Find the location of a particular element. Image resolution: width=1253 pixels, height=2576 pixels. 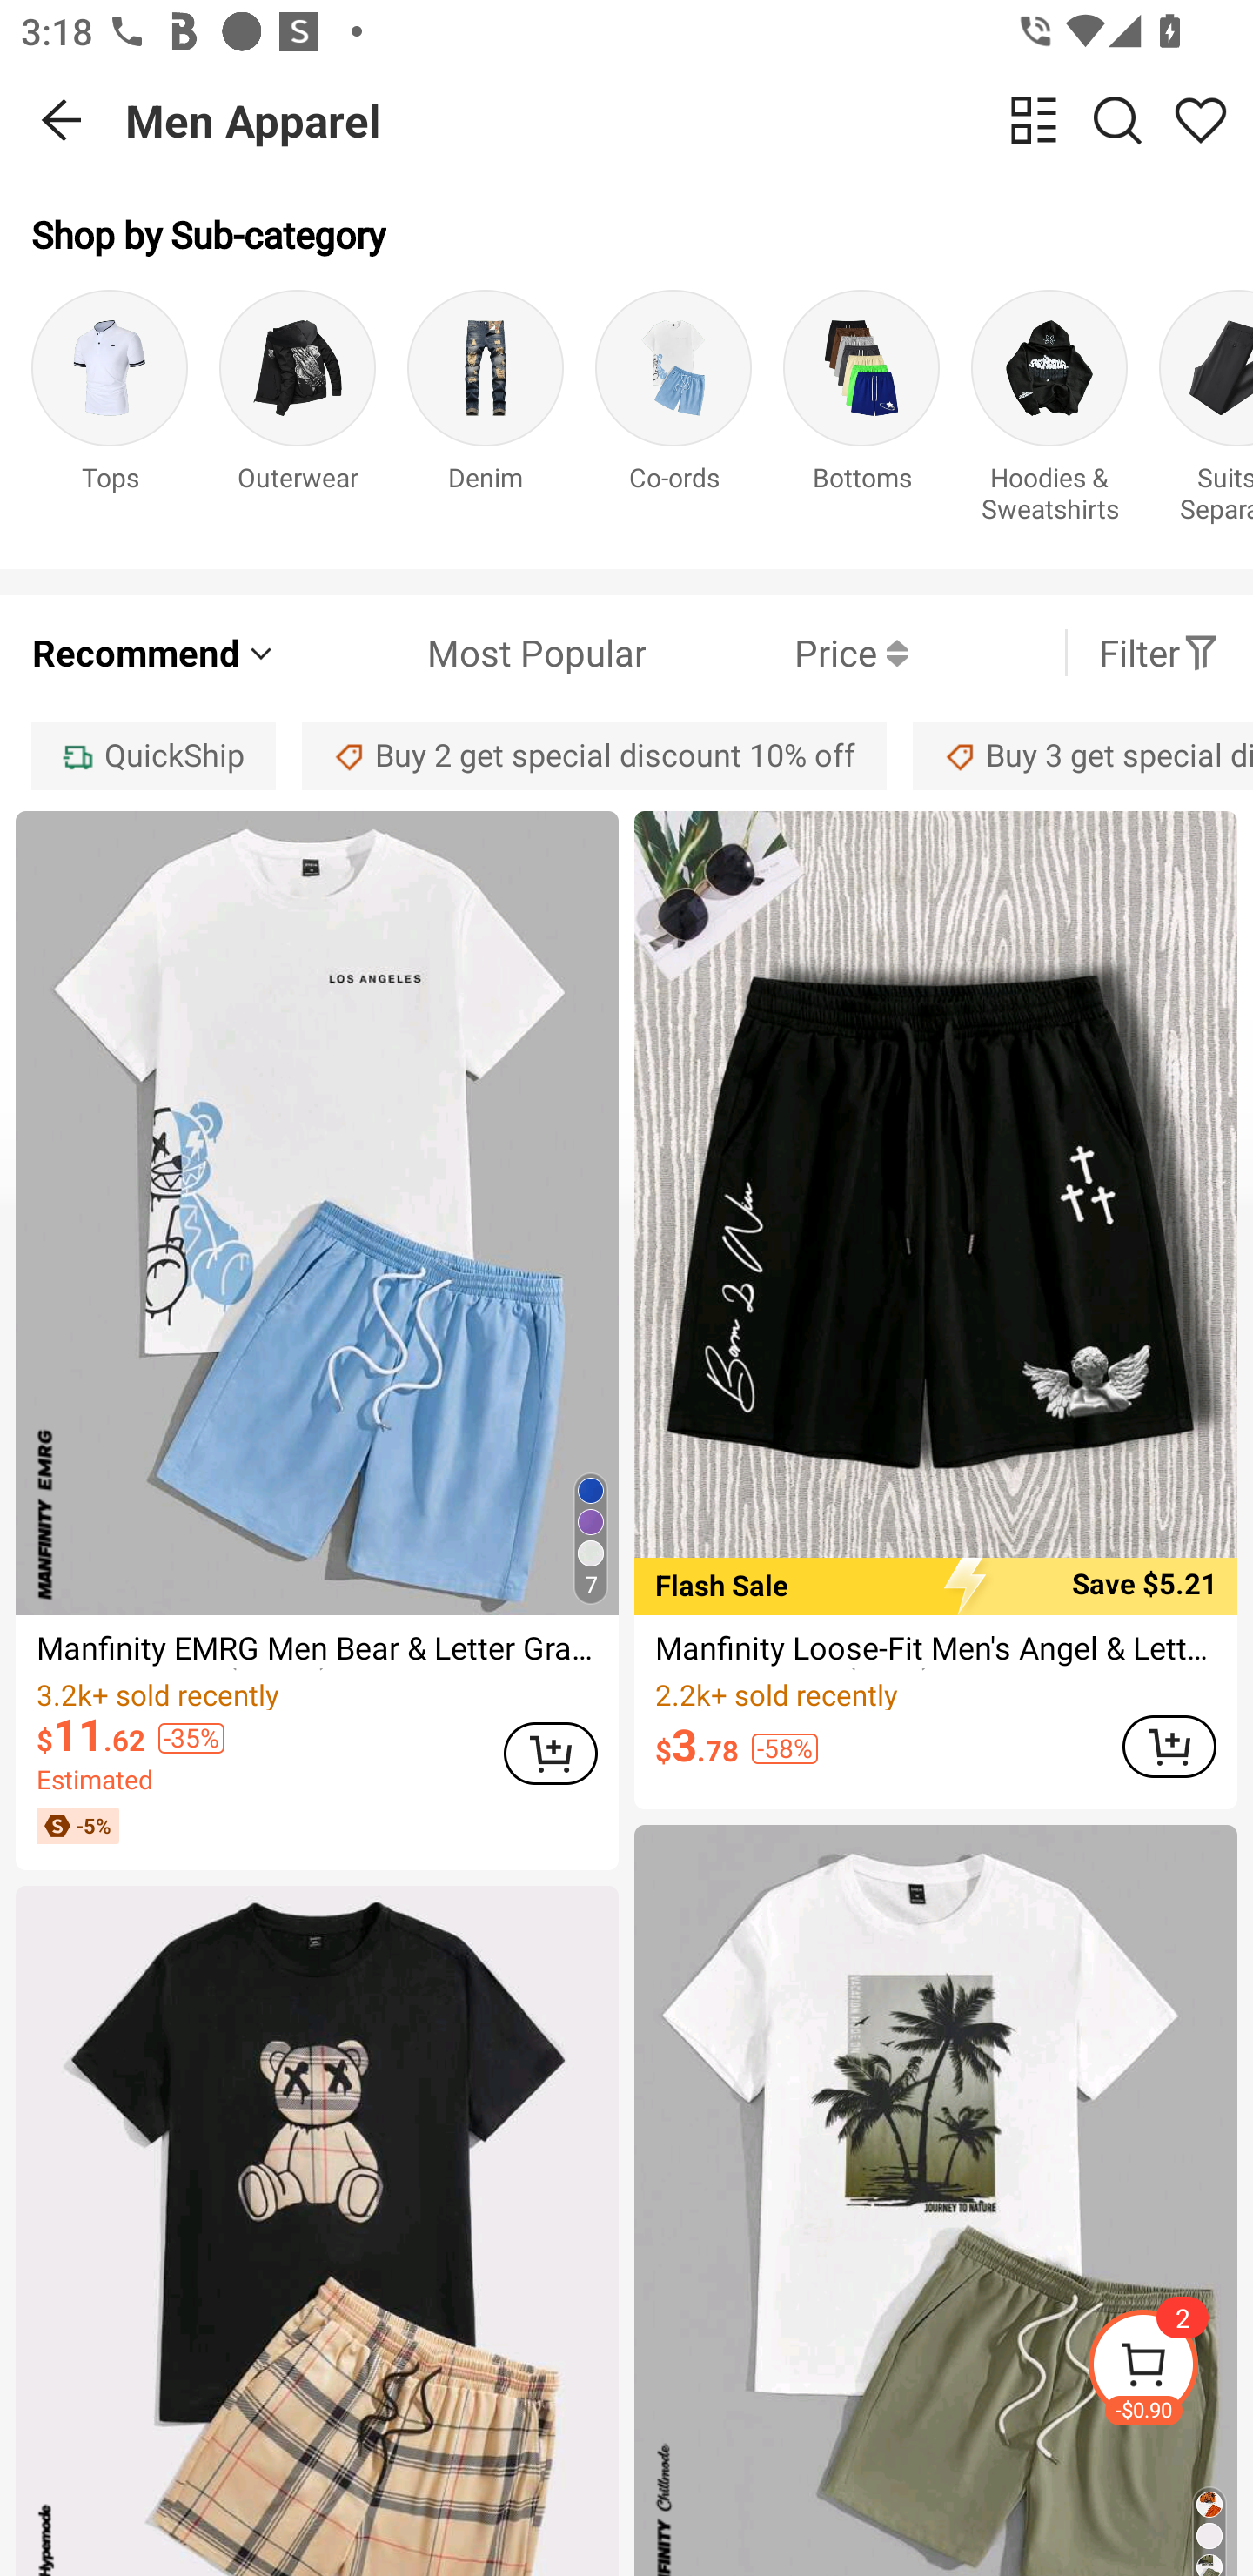

ADD TO CART is located at coordinates (1169, 1746).